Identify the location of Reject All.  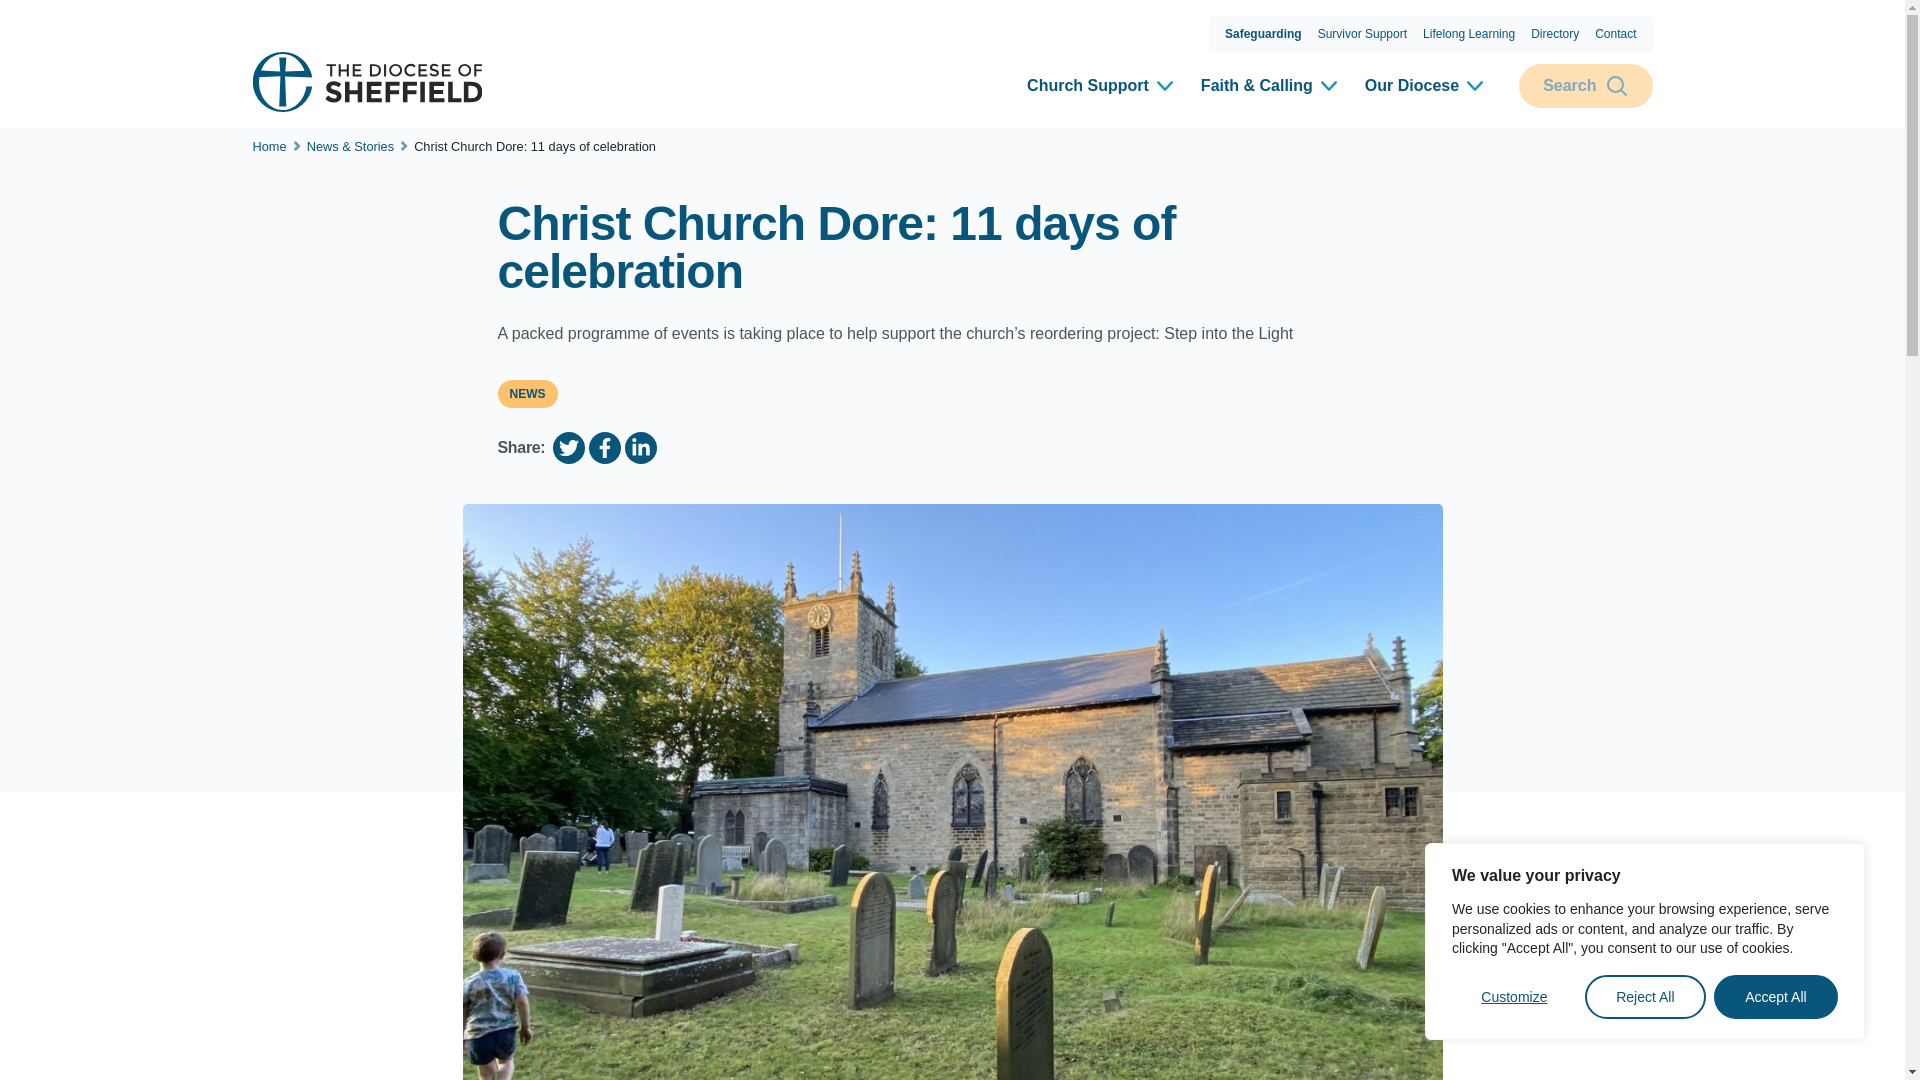
(1646, 997).